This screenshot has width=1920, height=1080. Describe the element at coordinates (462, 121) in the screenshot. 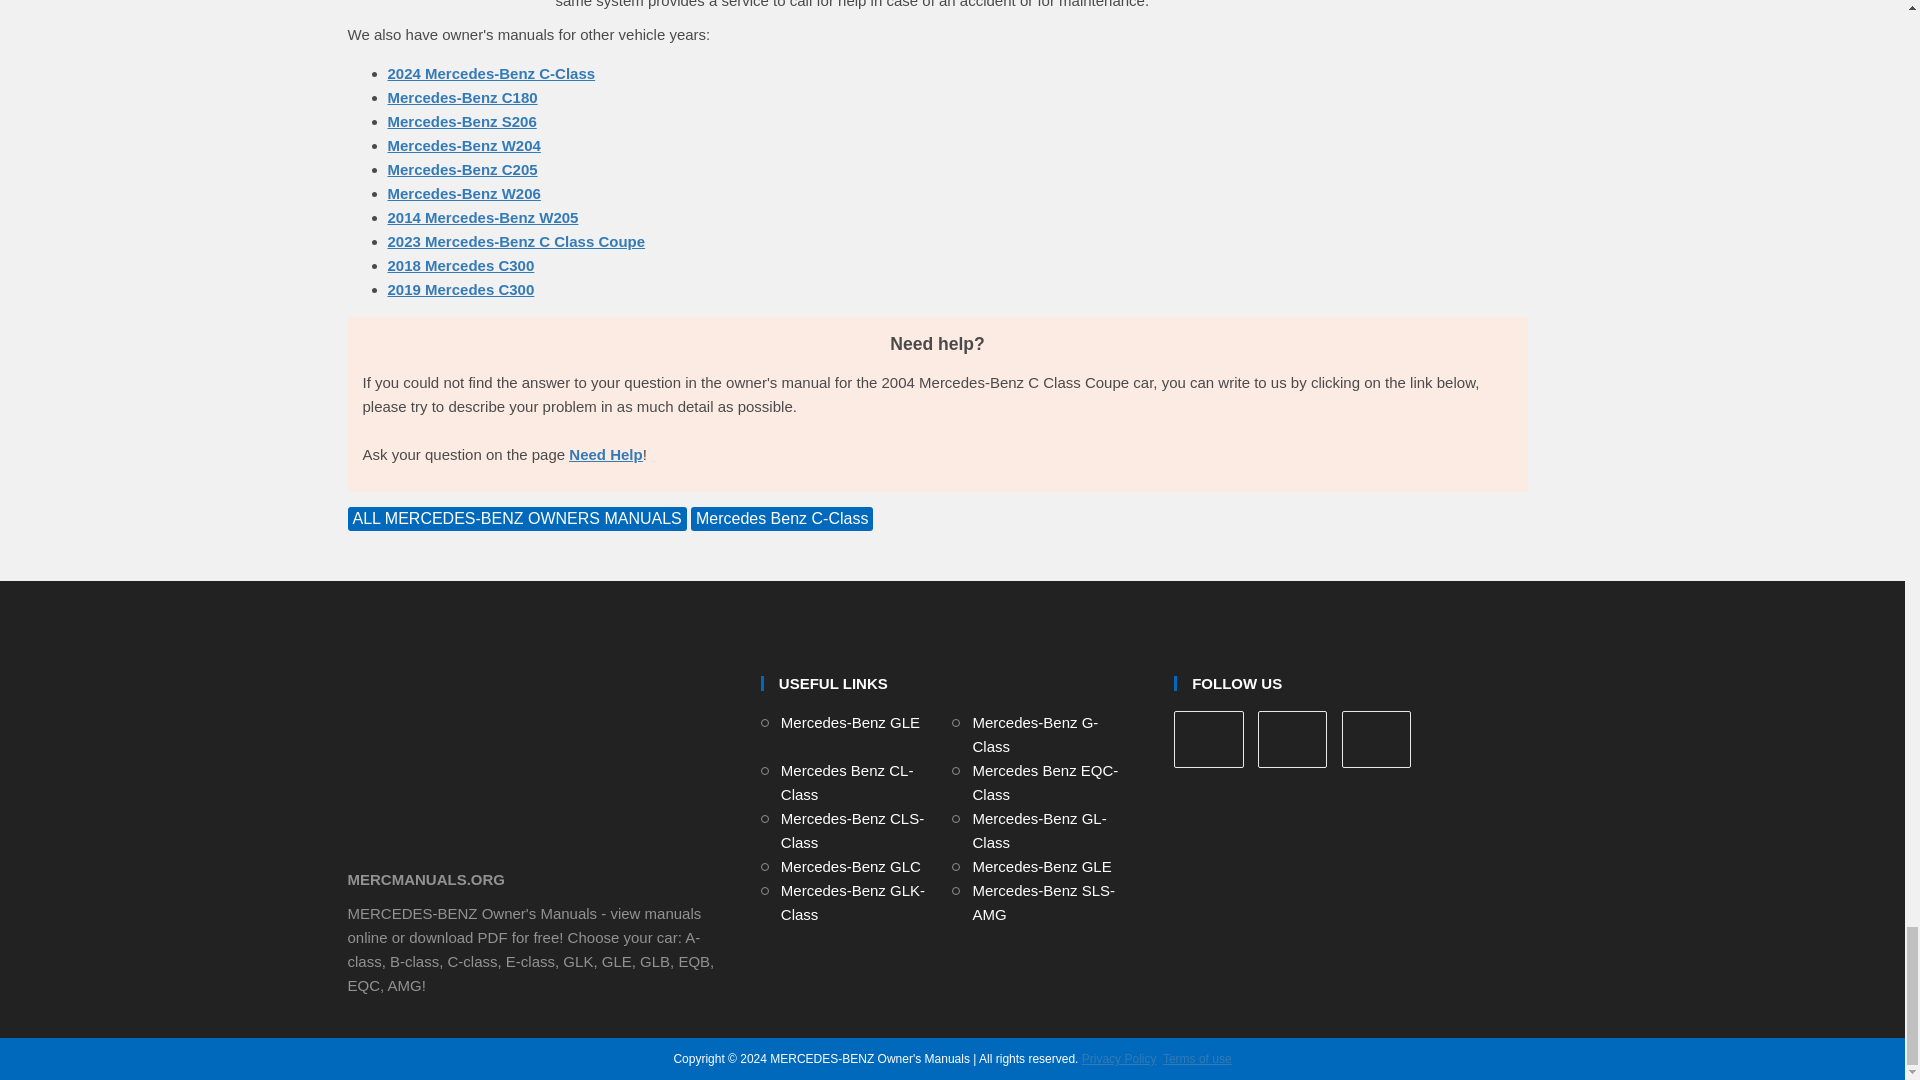

I see `Mercedes-Benz S206` at that location.